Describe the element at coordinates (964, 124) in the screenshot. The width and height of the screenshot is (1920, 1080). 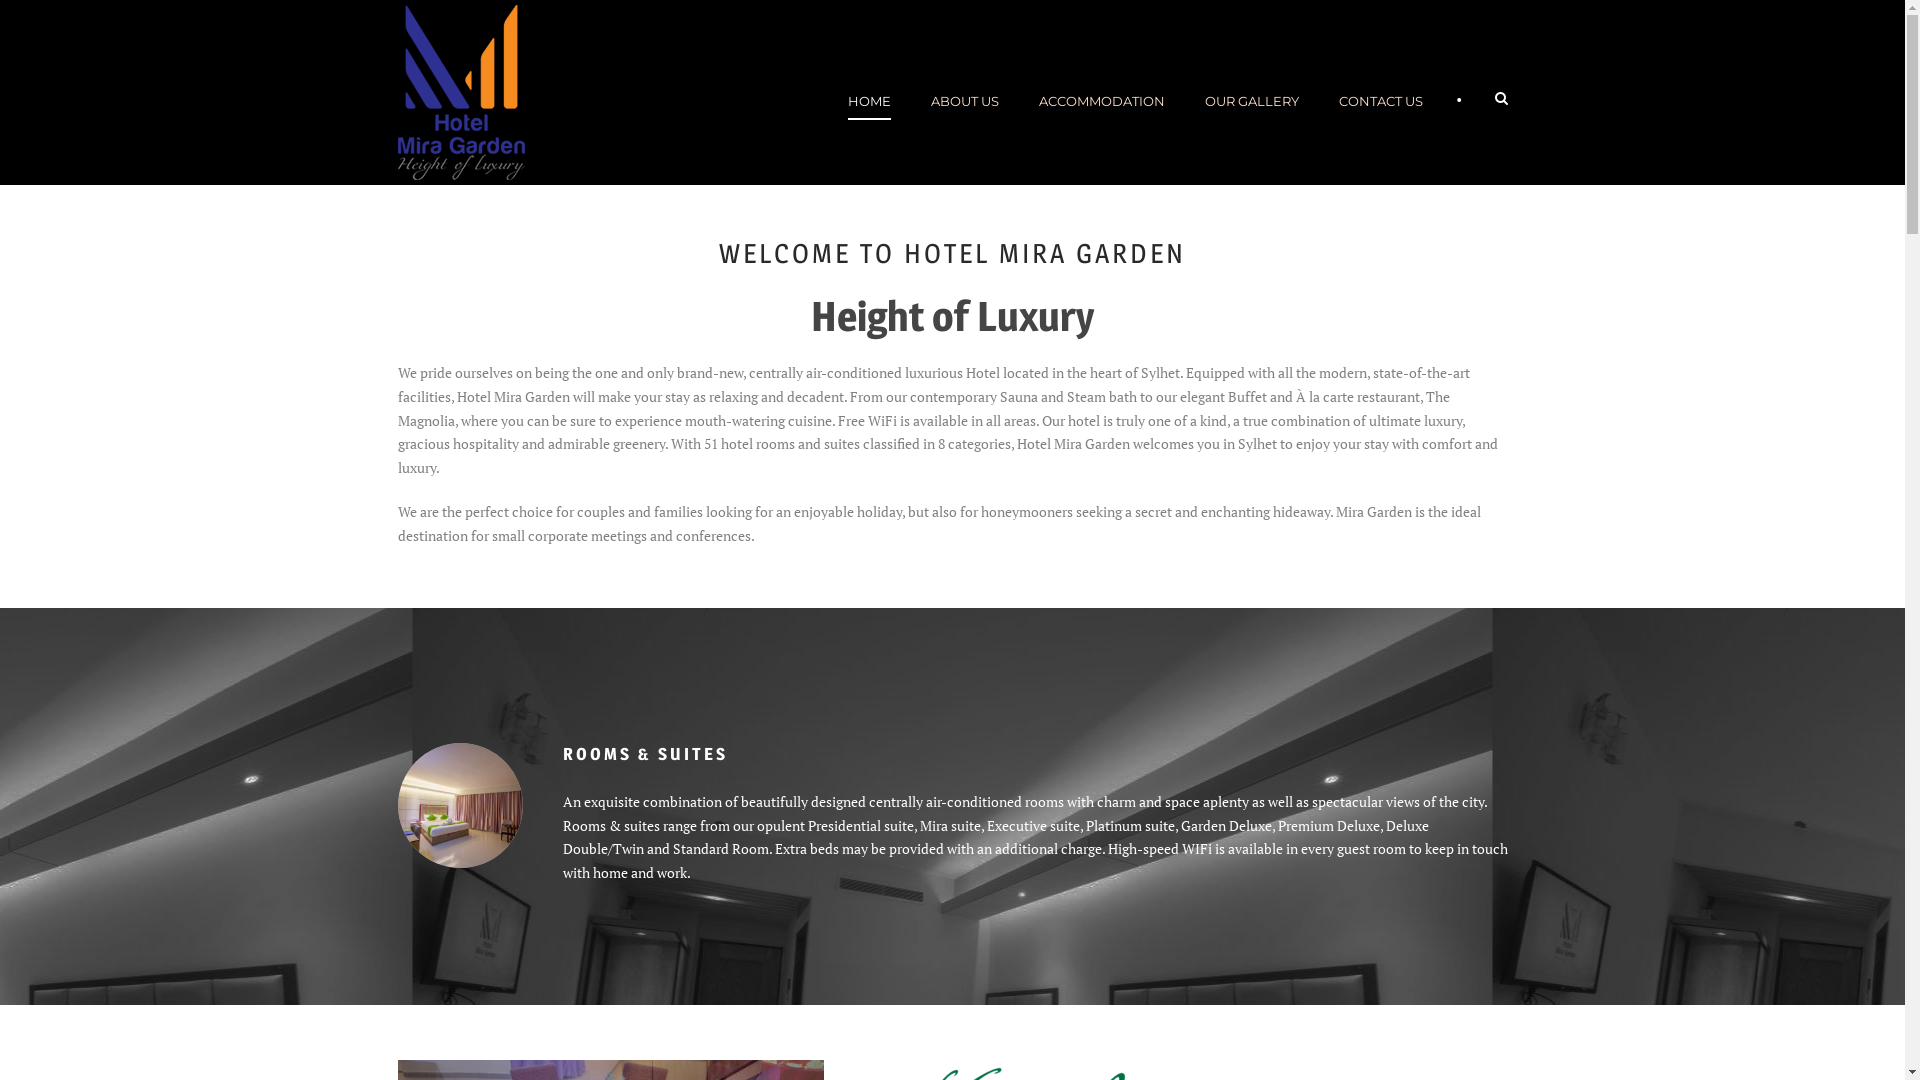
I see `ABOUT US` at that location.